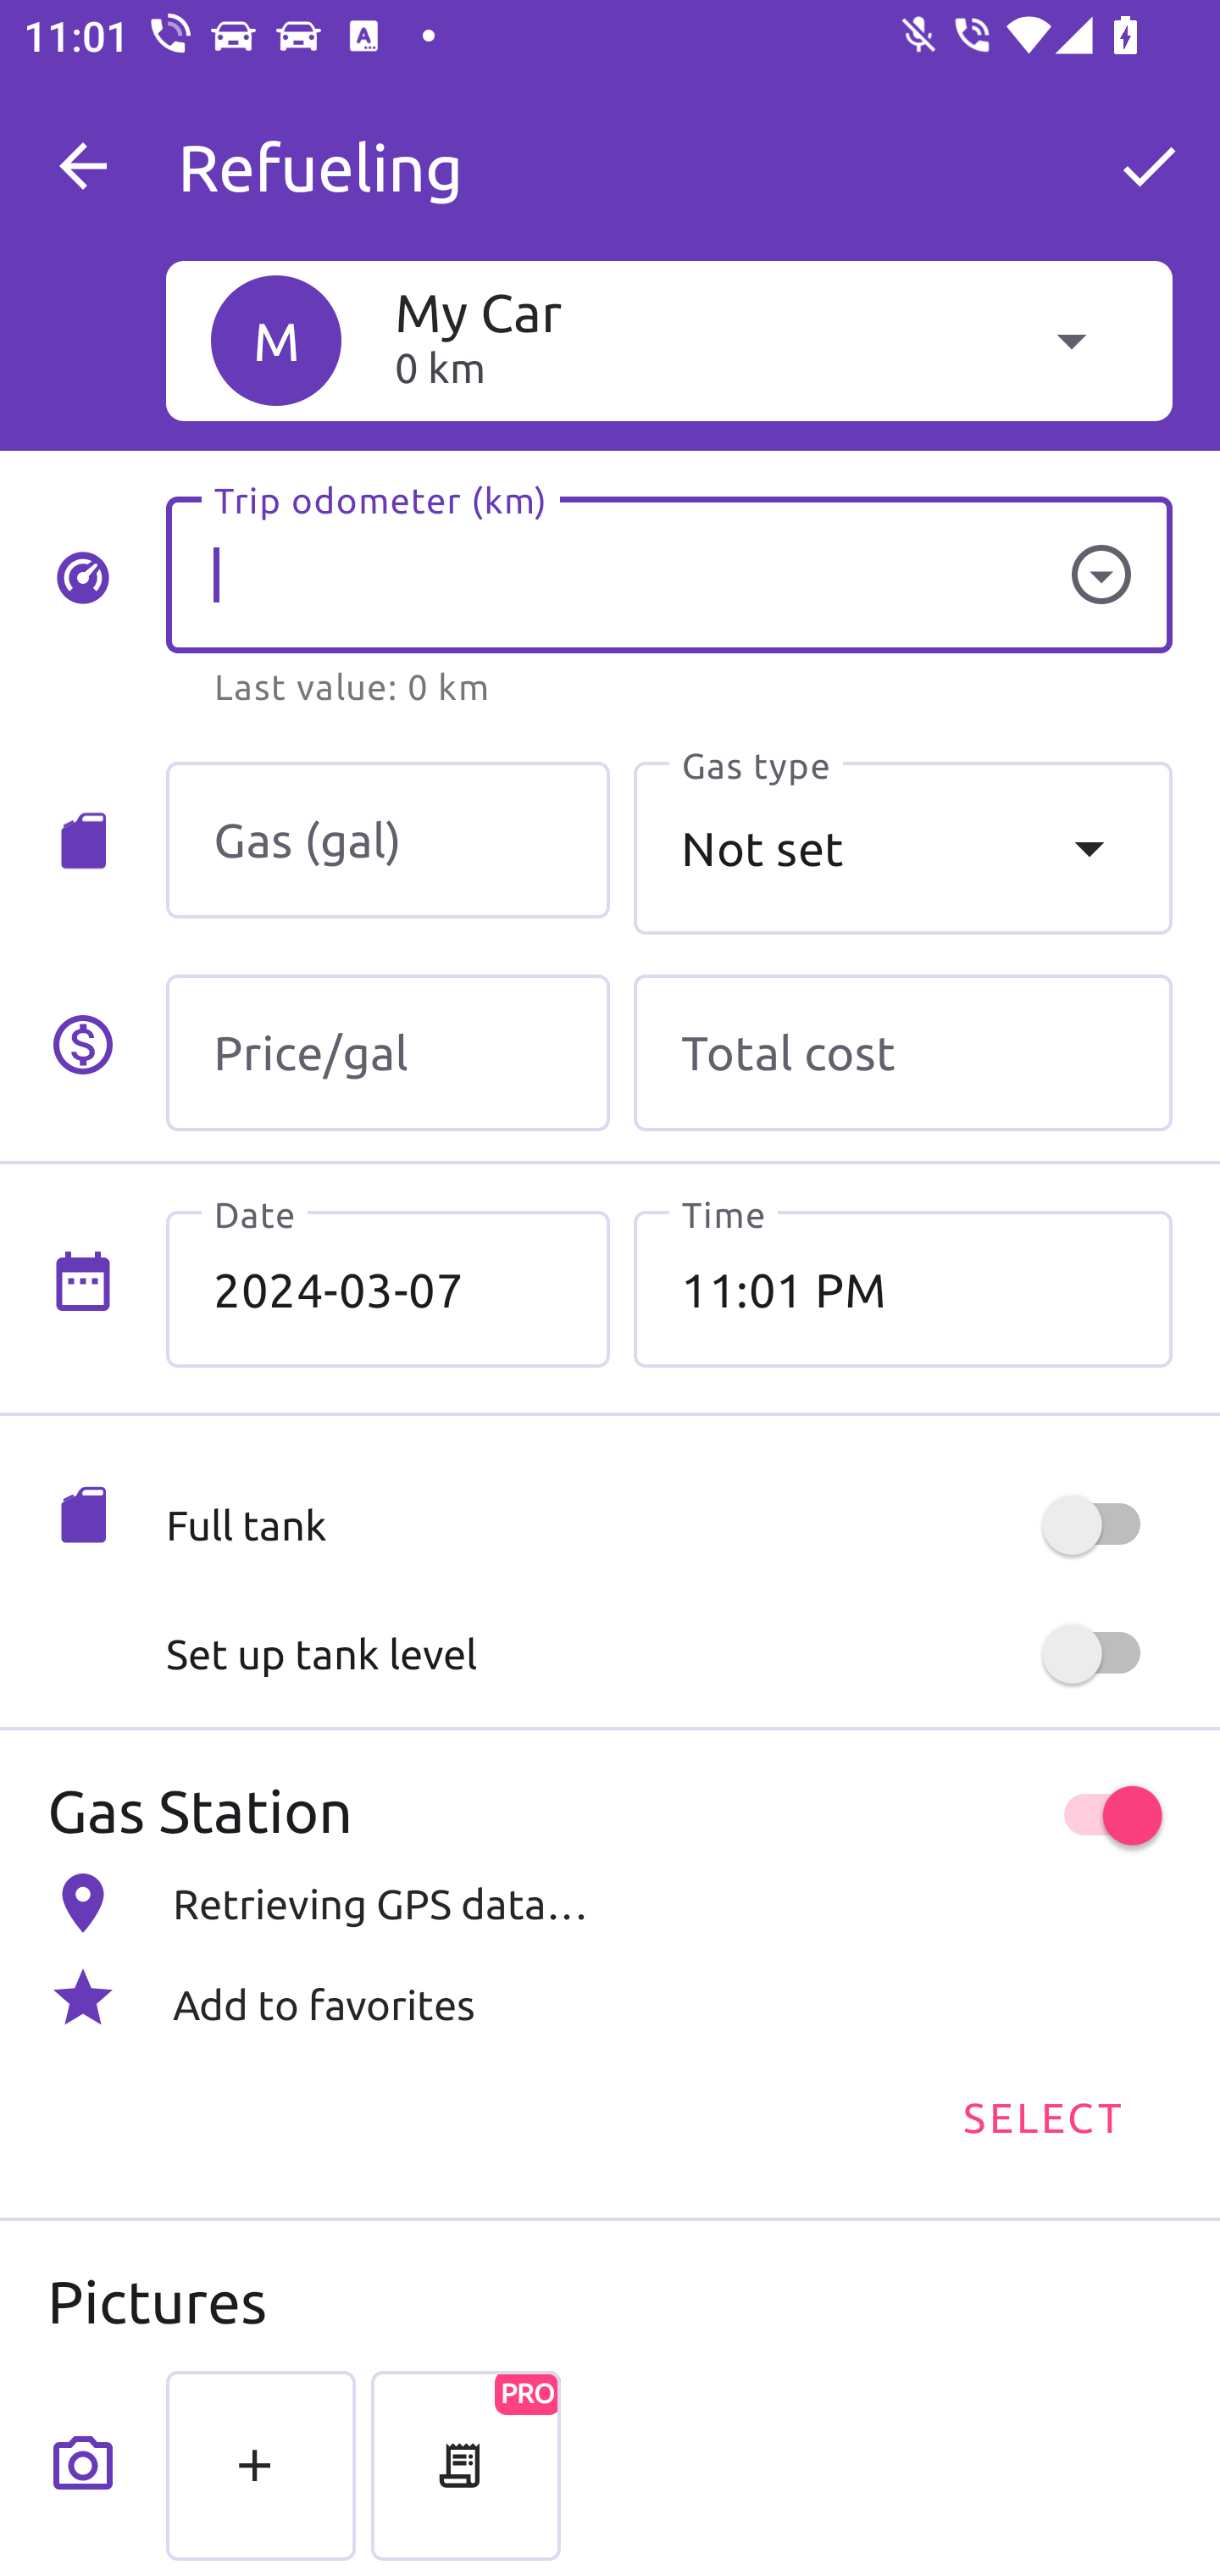 Image resolution: width=1220 pixels, height=2576 pixels. What do you see at coordinates (83, 166) in the screenshot?
I see `Navigate up` at bounding box center [83, 166].